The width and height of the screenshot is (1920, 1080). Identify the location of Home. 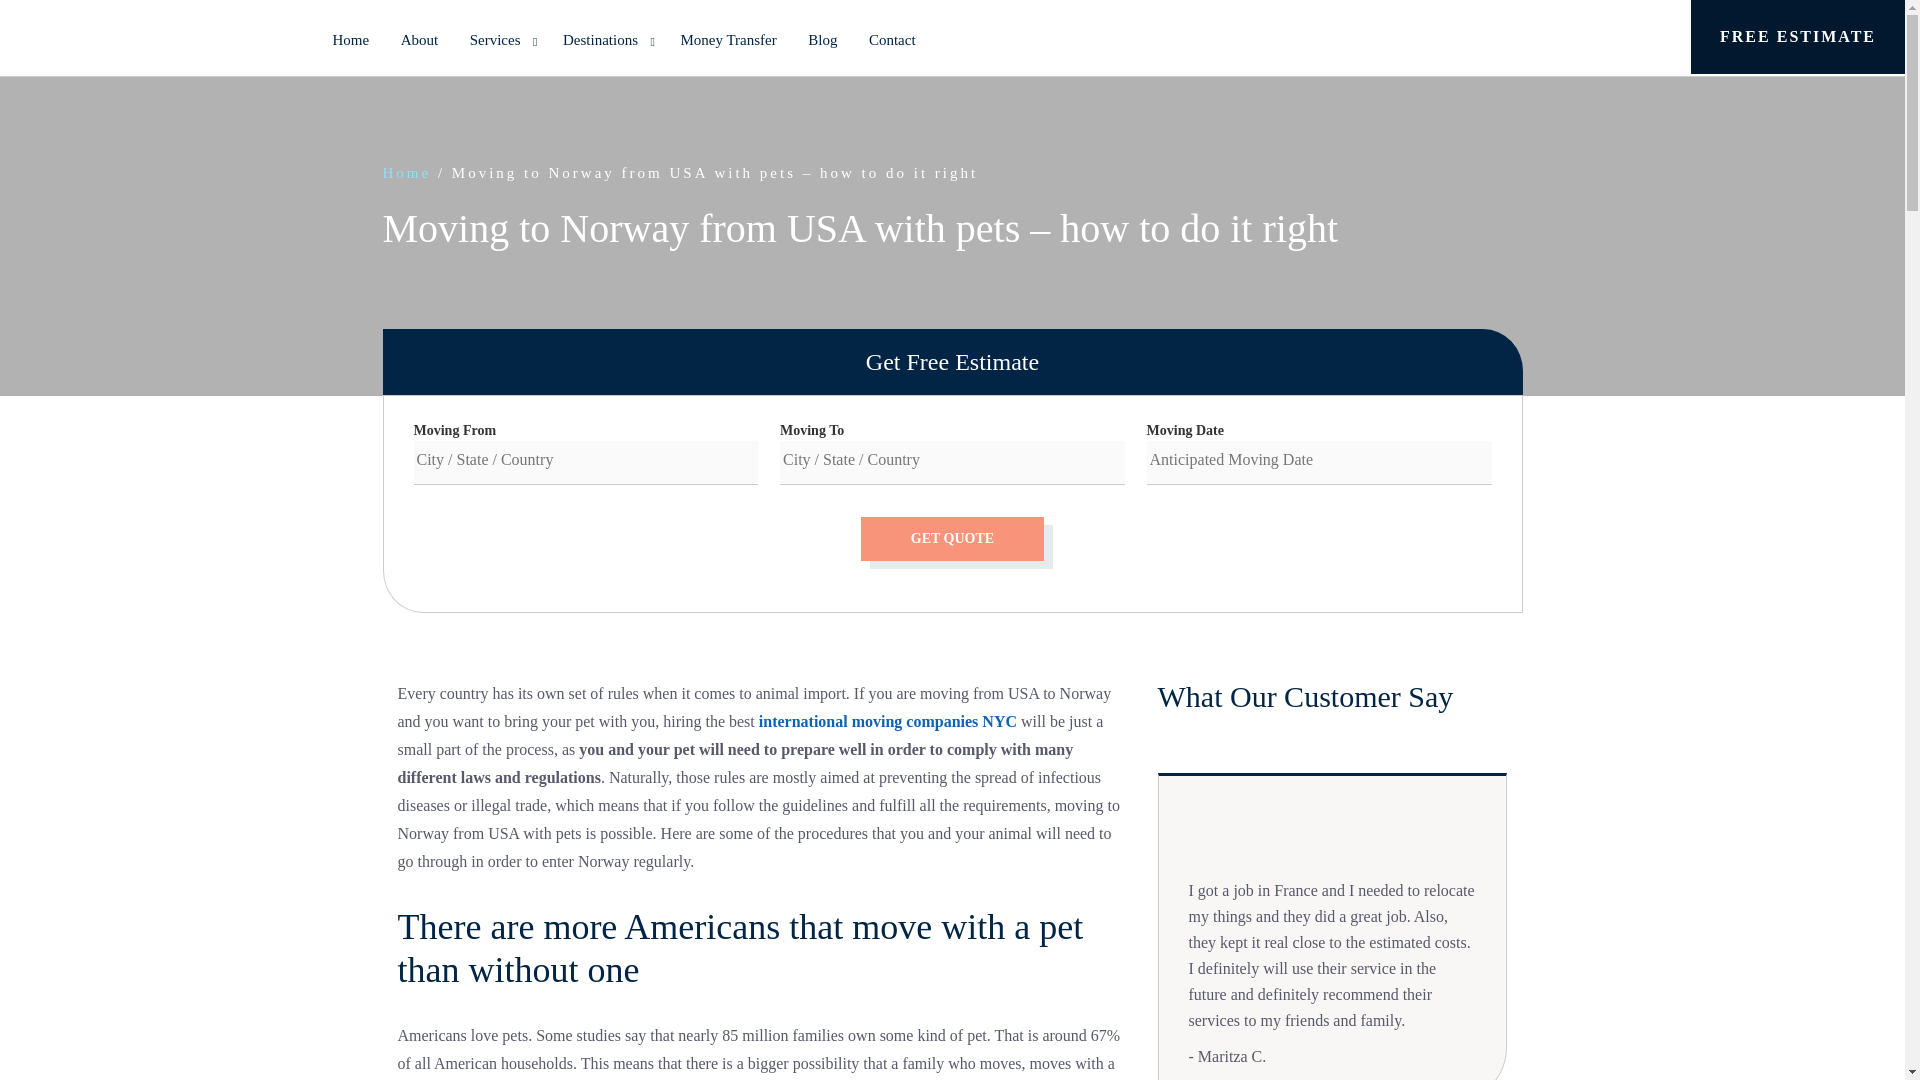
(406, 173).